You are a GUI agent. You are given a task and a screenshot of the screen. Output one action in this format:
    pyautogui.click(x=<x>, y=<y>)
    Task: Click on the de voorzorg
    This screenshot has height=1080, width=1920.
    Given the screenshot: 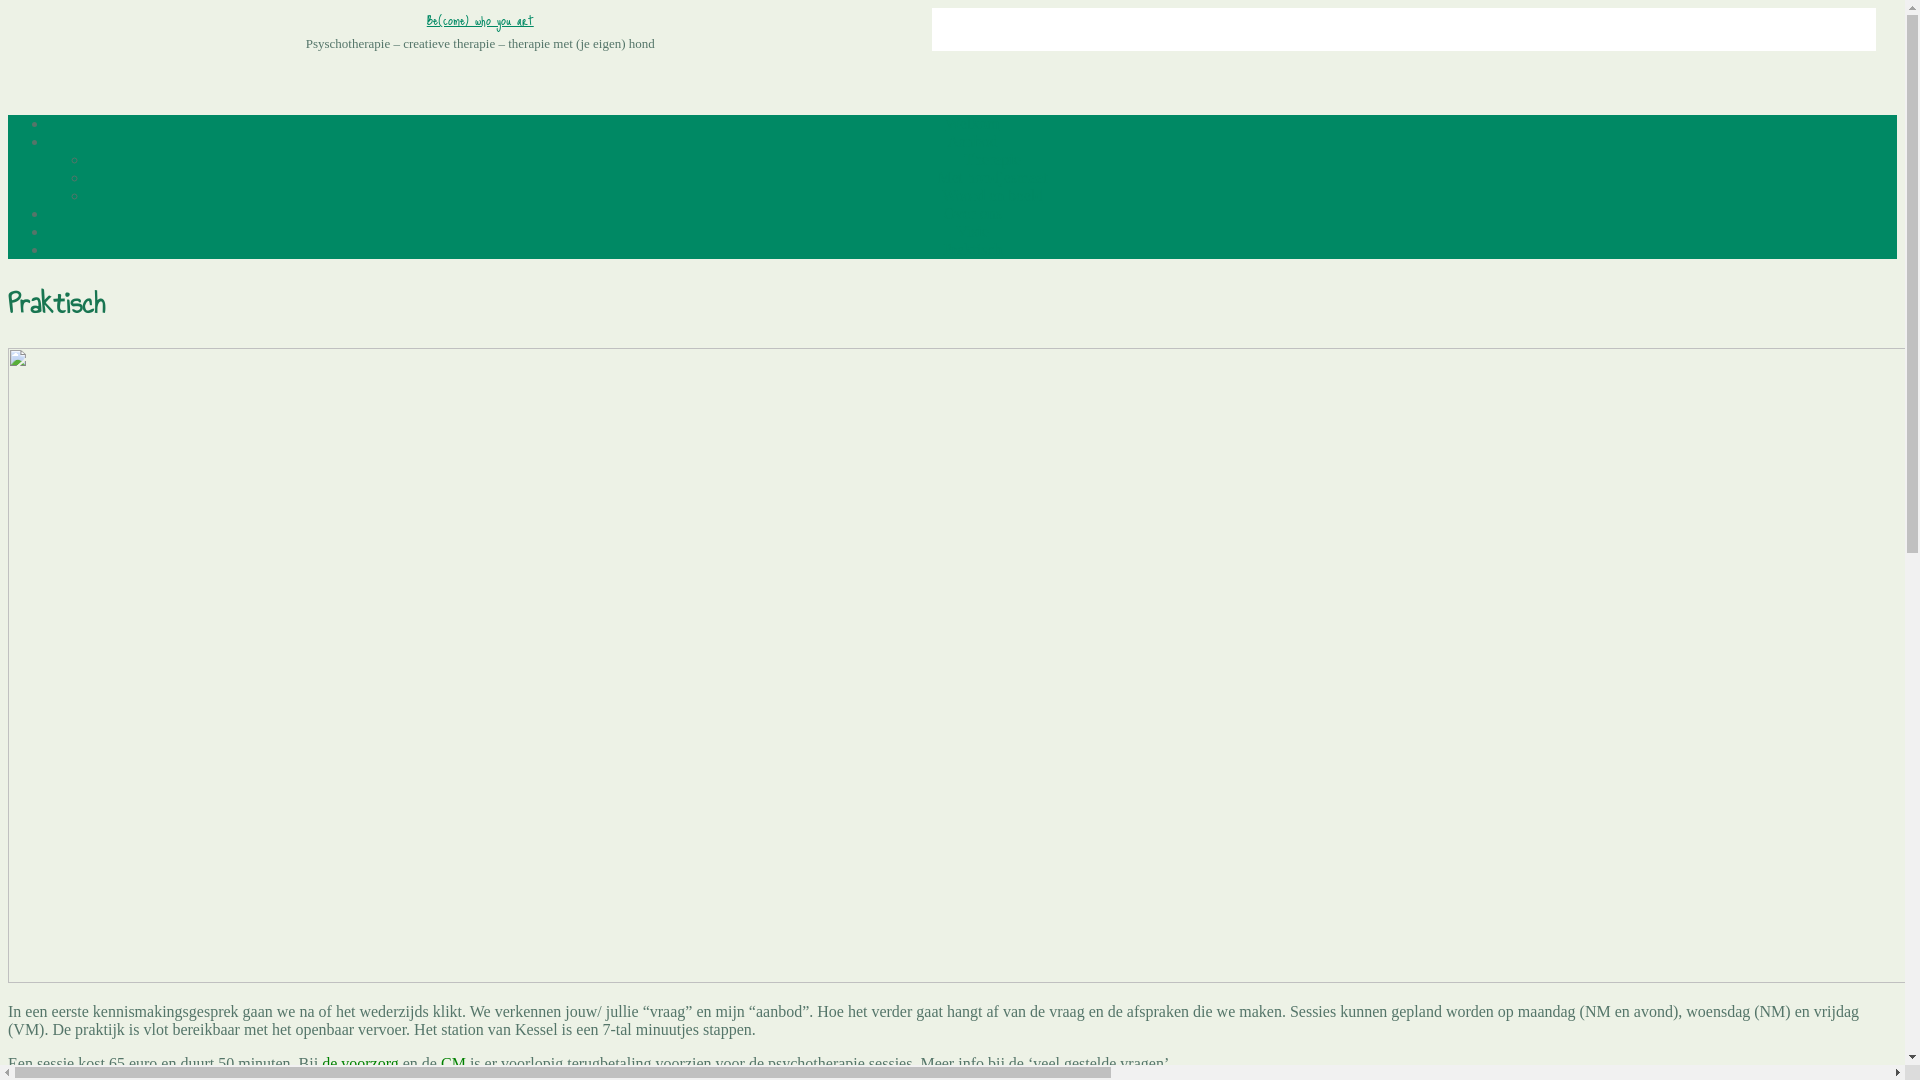 What is the action you would take?
    pyautogui.click(x=360, y=1064)
    